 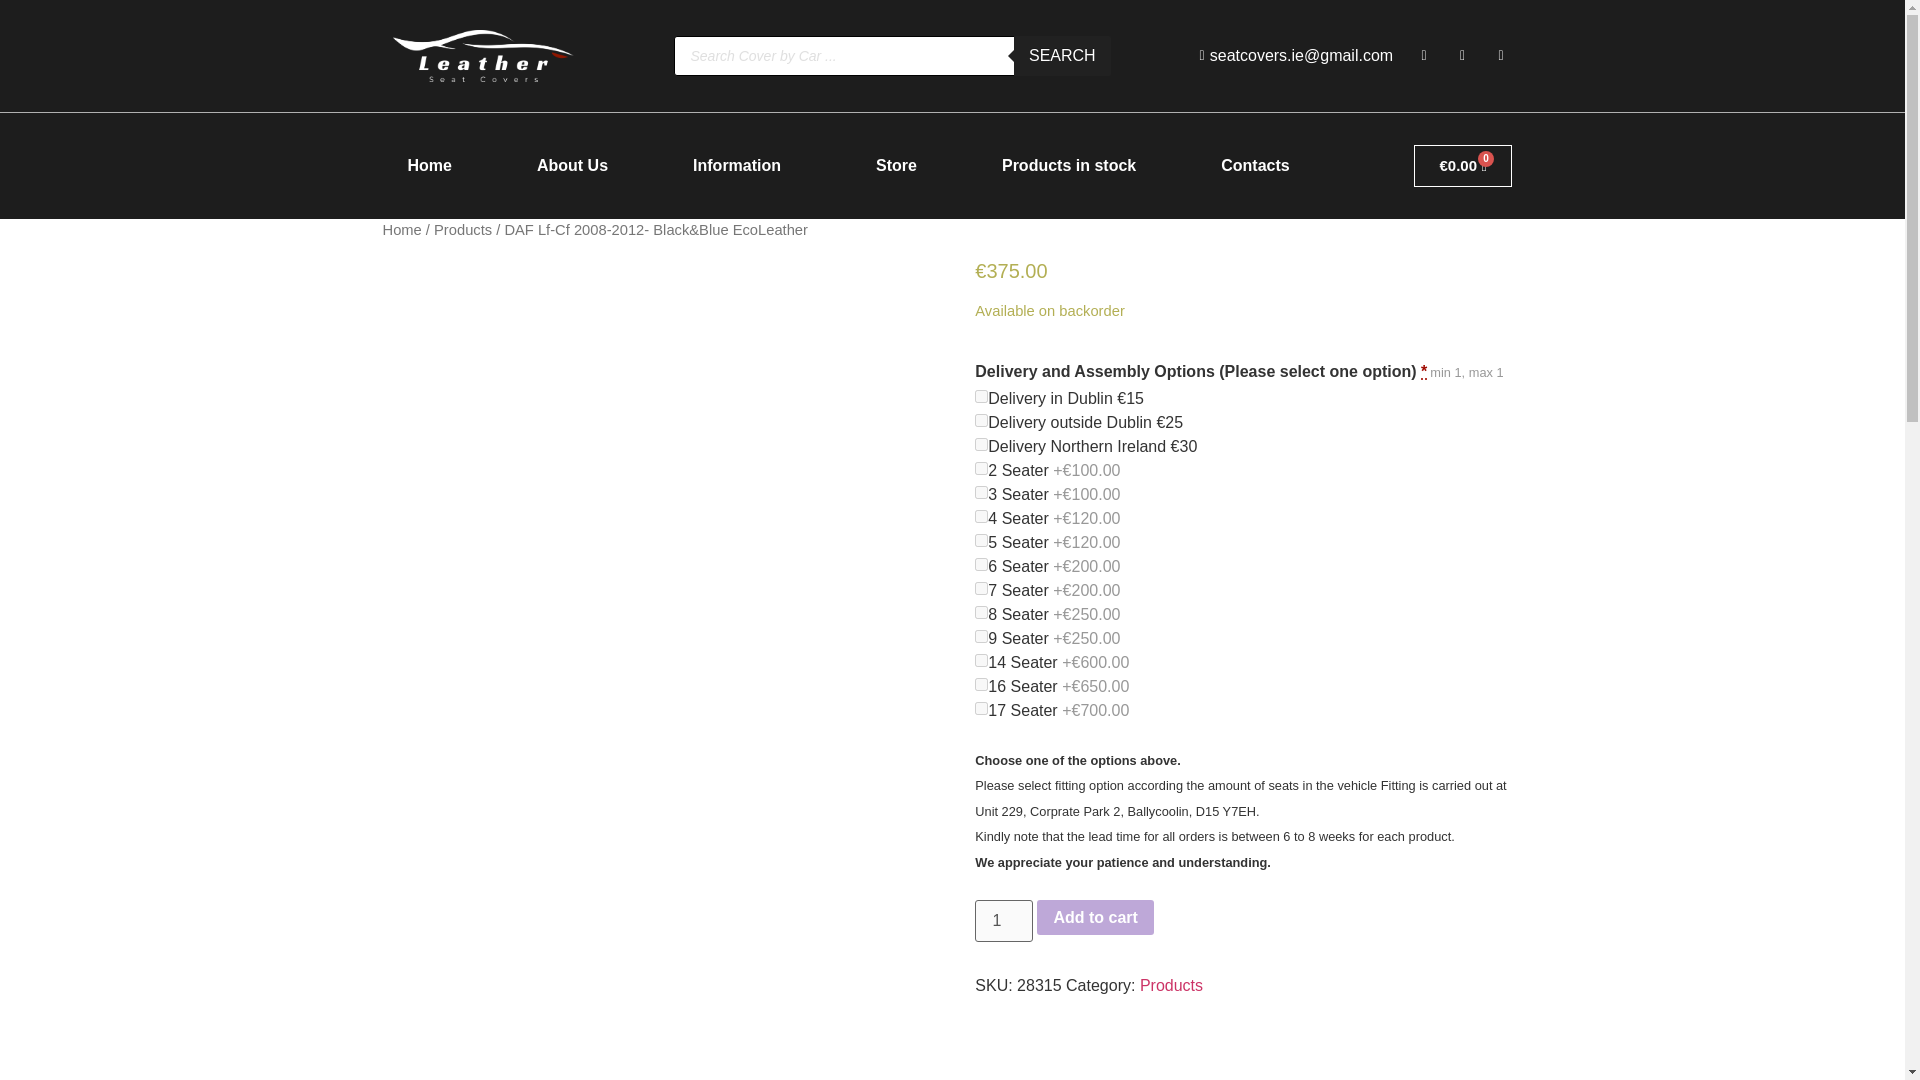 What do you see at coordinates (1254, 166) in the screenshot?
I see `Contacts` at bounding box center [1254, 166].